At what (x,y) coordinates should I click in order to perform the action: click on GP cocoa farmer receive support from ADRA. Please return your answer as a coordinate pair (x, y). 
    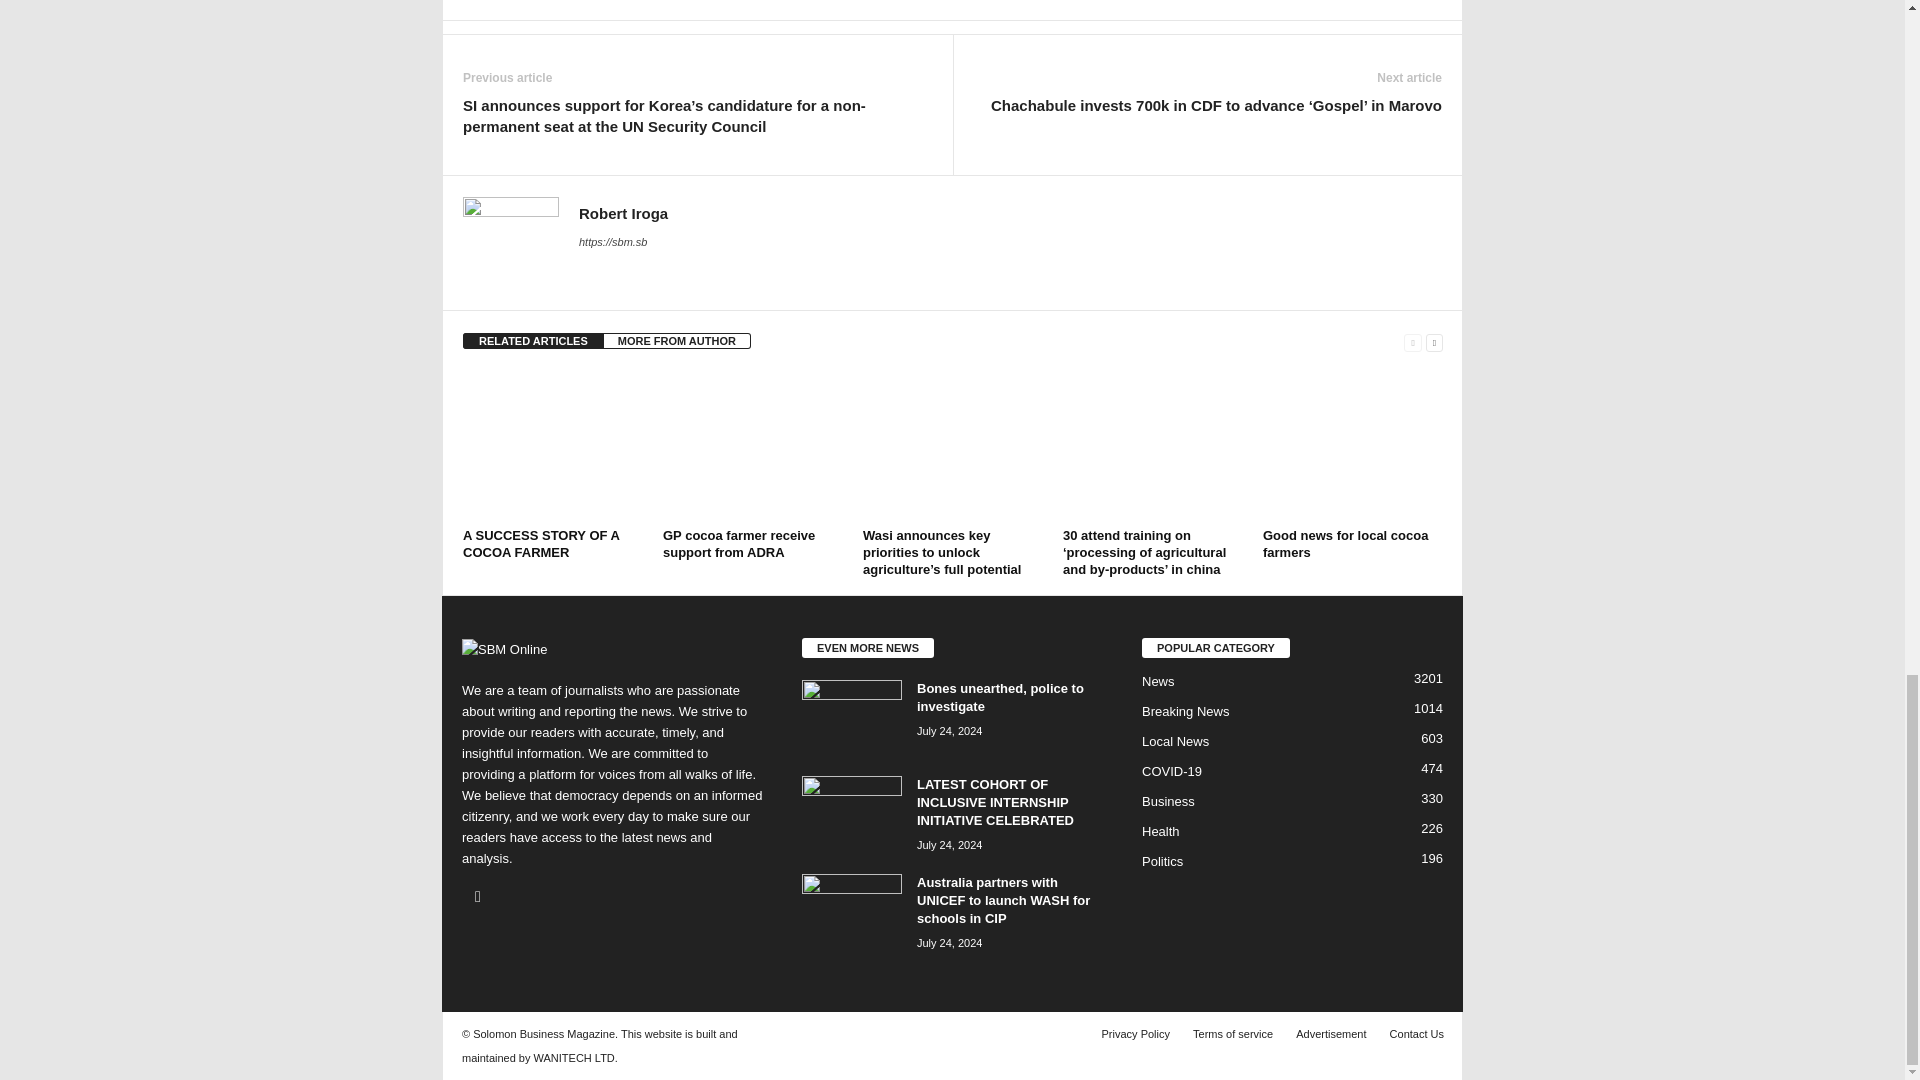
    Looking at the image, I should click on (752, 446).